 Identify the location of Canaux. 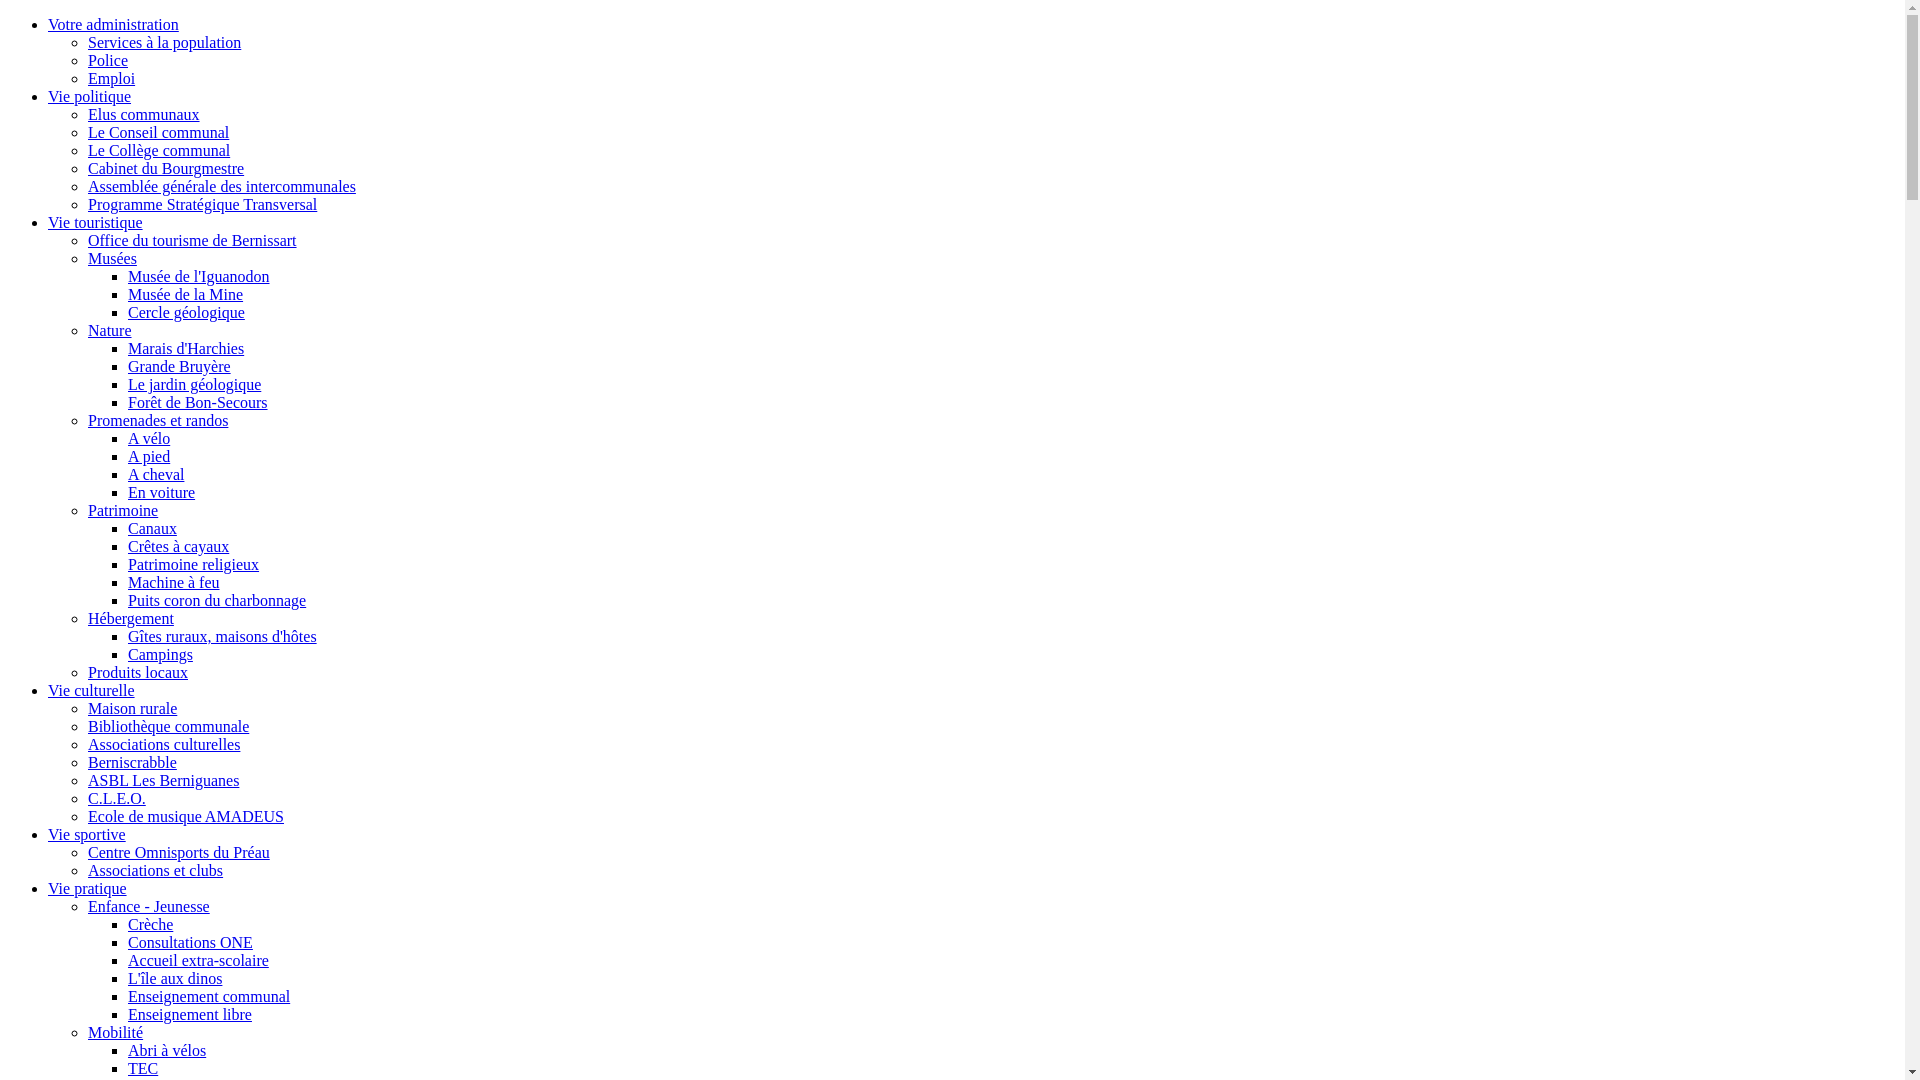
(152, 528).